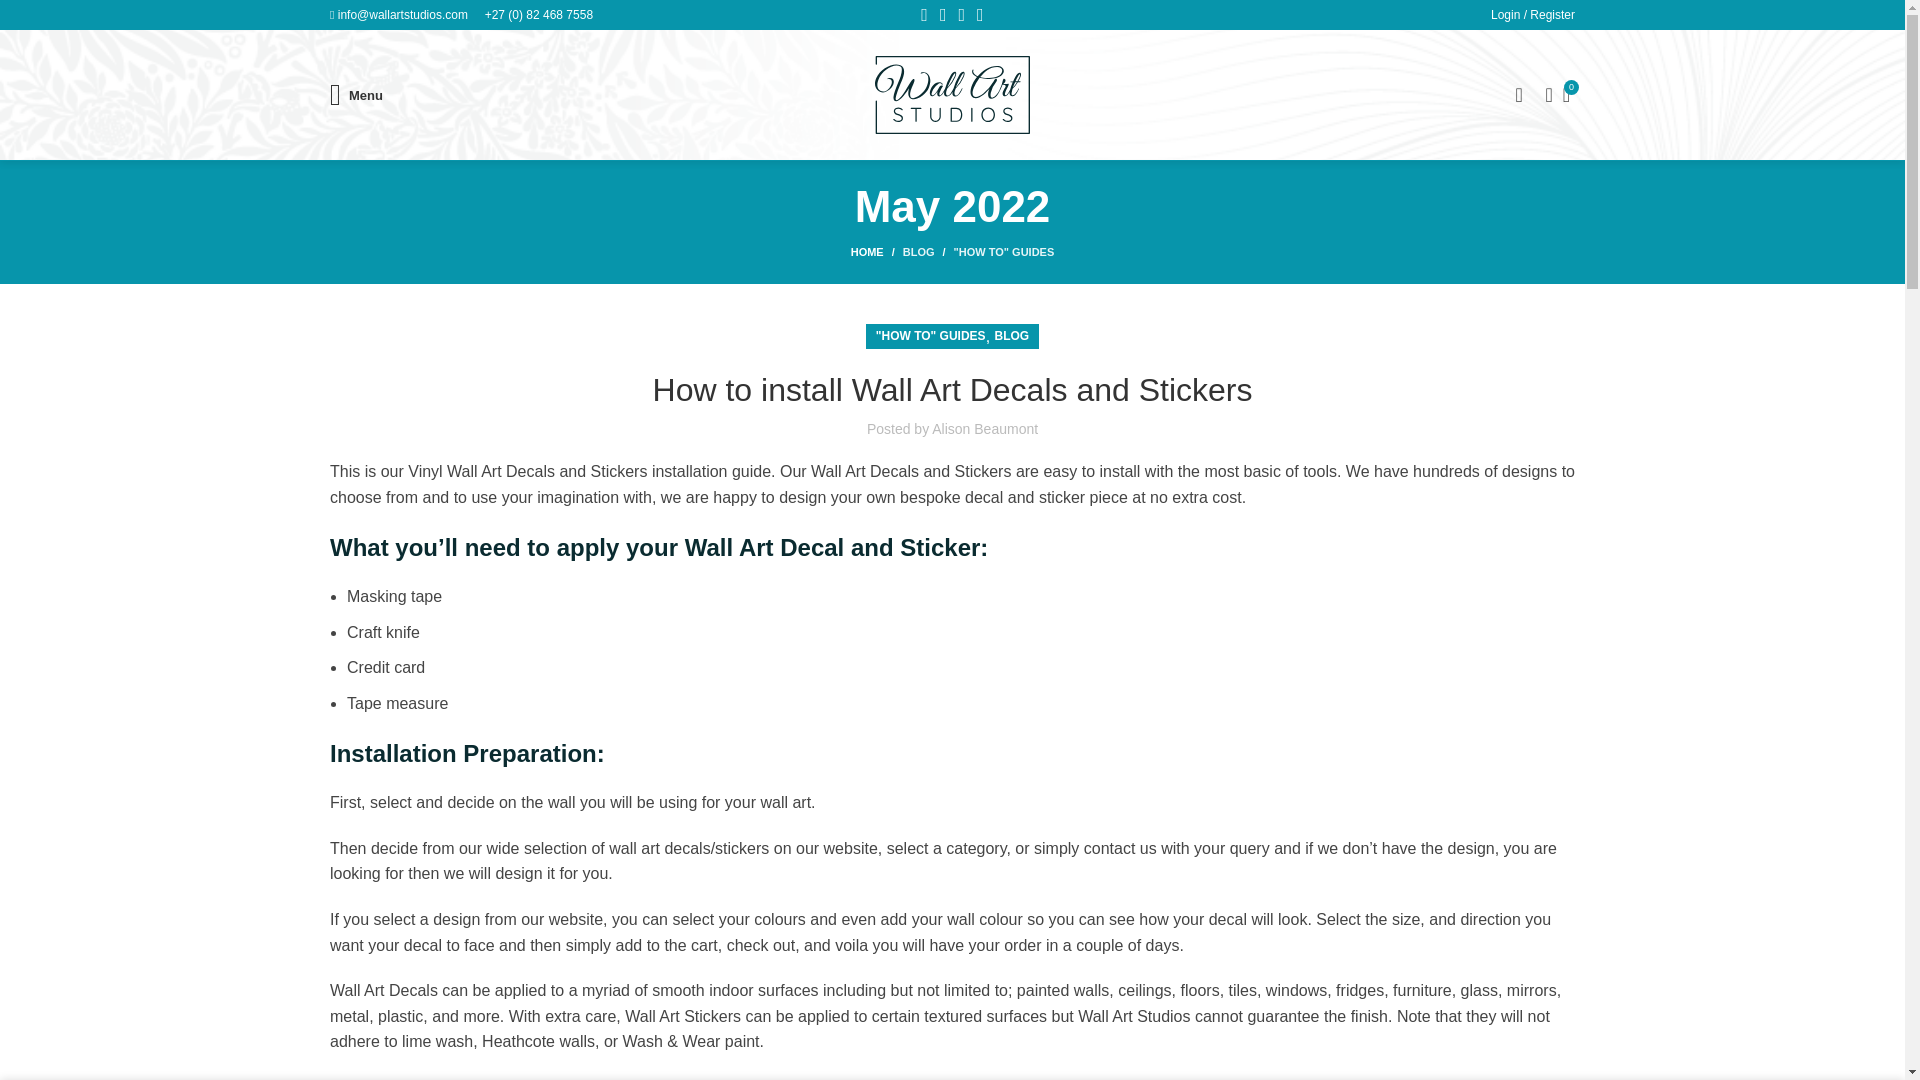 The width and height of the screenshot is (1920, 1080). What do you see at coordinates (984, 429) in the screenshot?
I see `Alison Beaumont` at bounding box center [984, 429].